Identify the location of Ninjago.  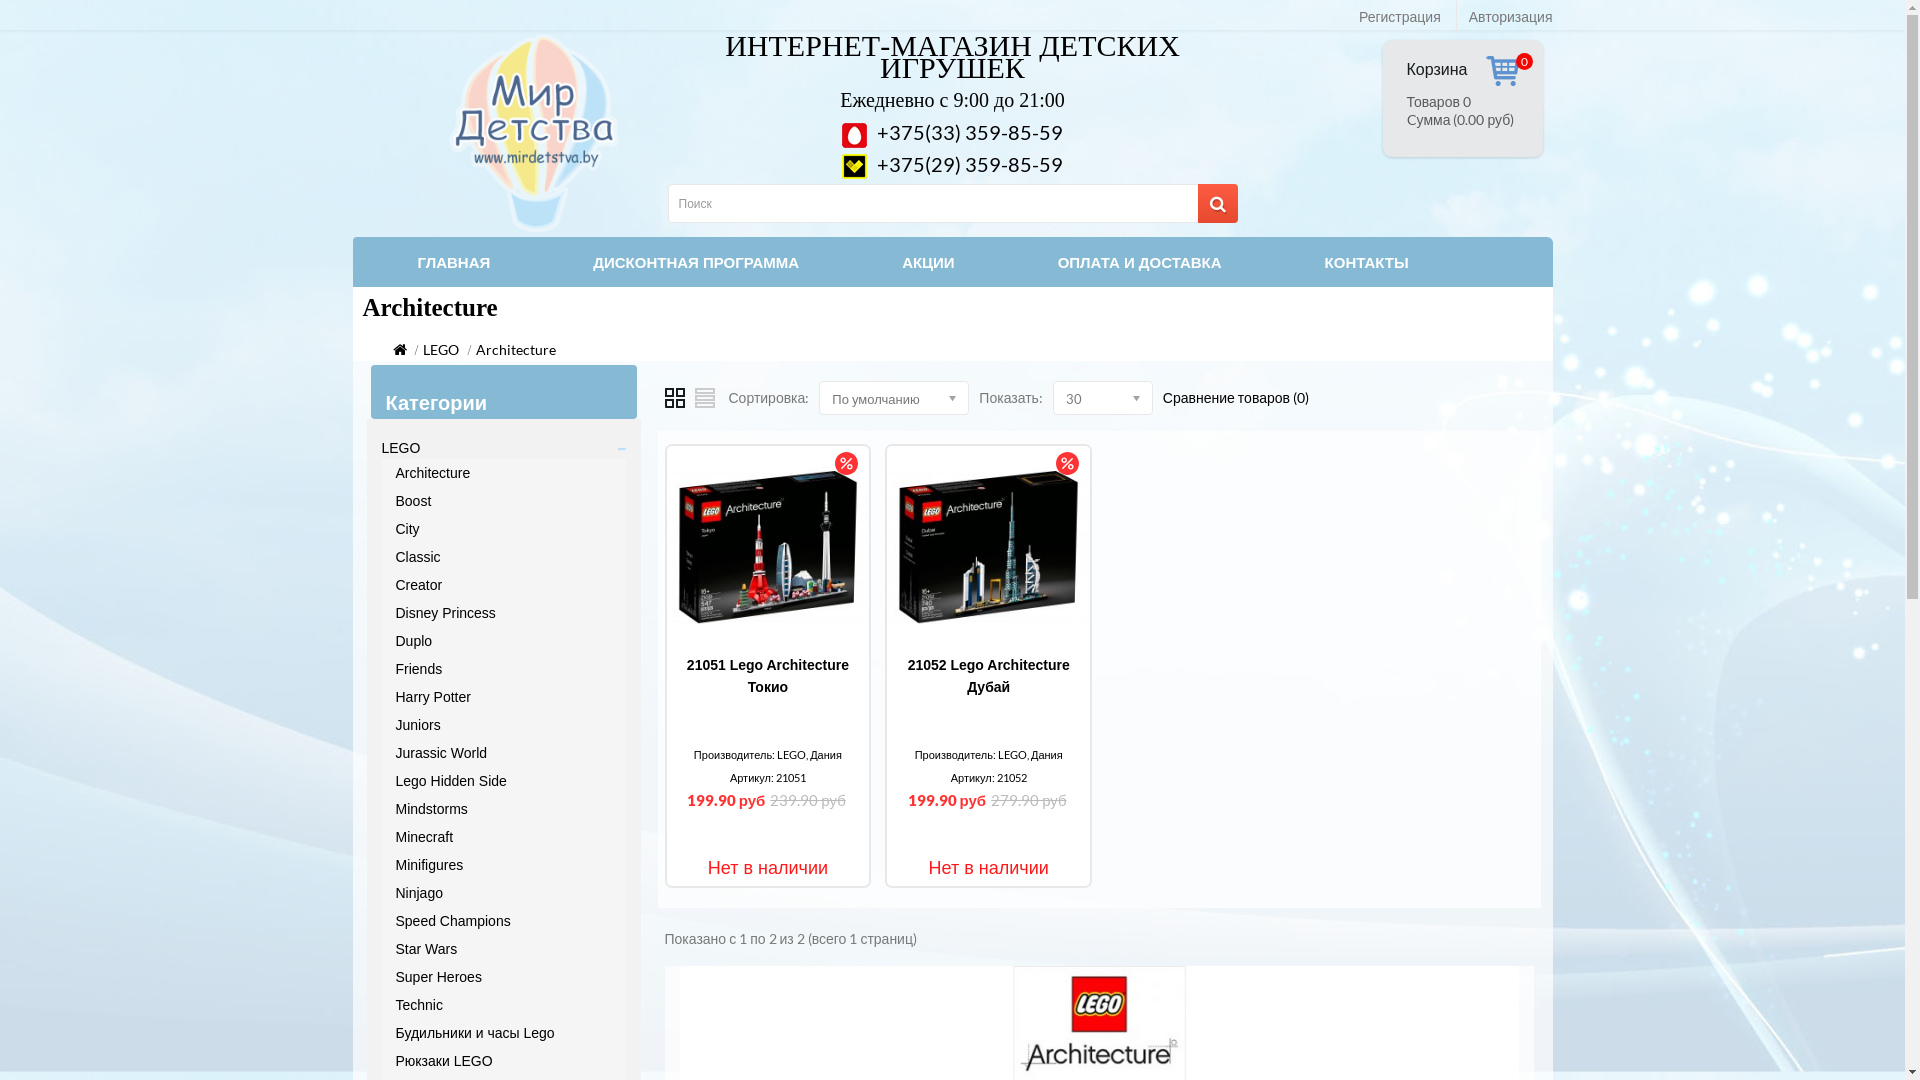
(420, 893).